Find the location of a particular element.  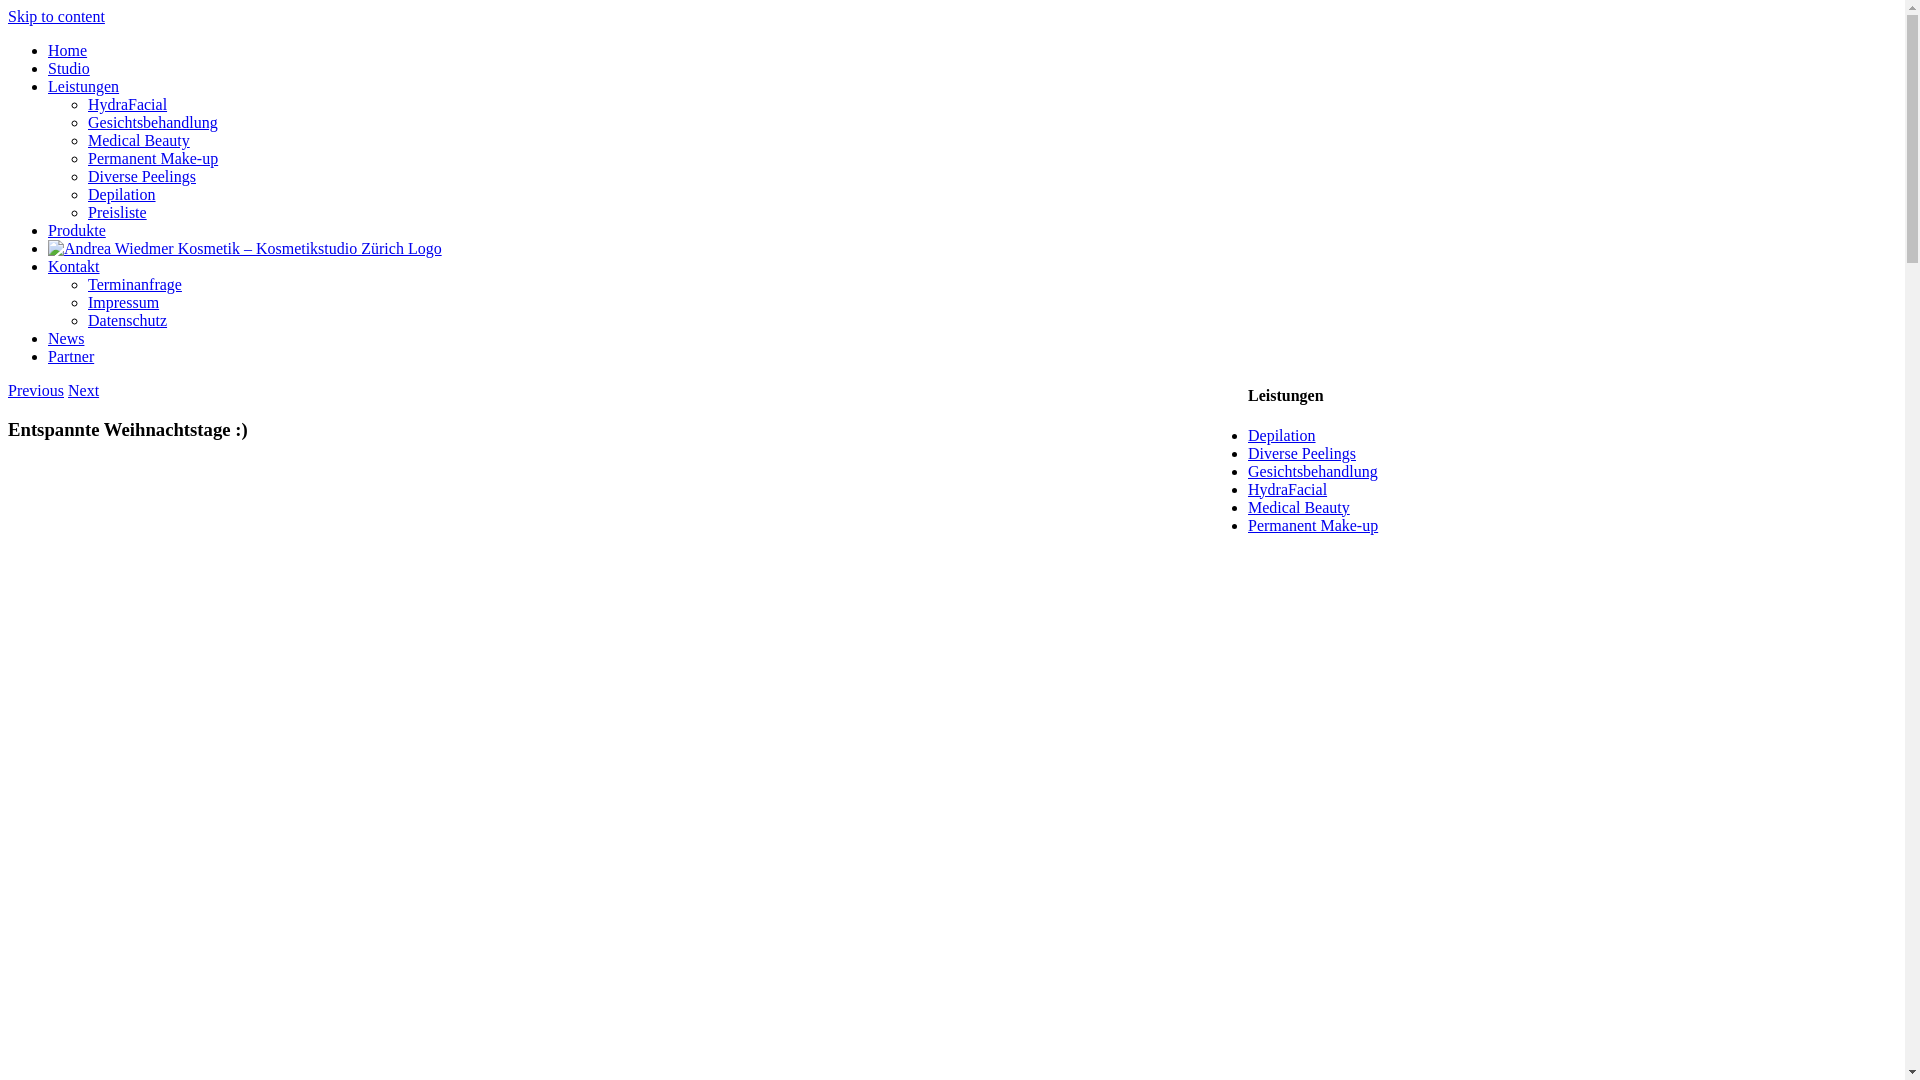

Depilation is located at coordinates (1282, 436).